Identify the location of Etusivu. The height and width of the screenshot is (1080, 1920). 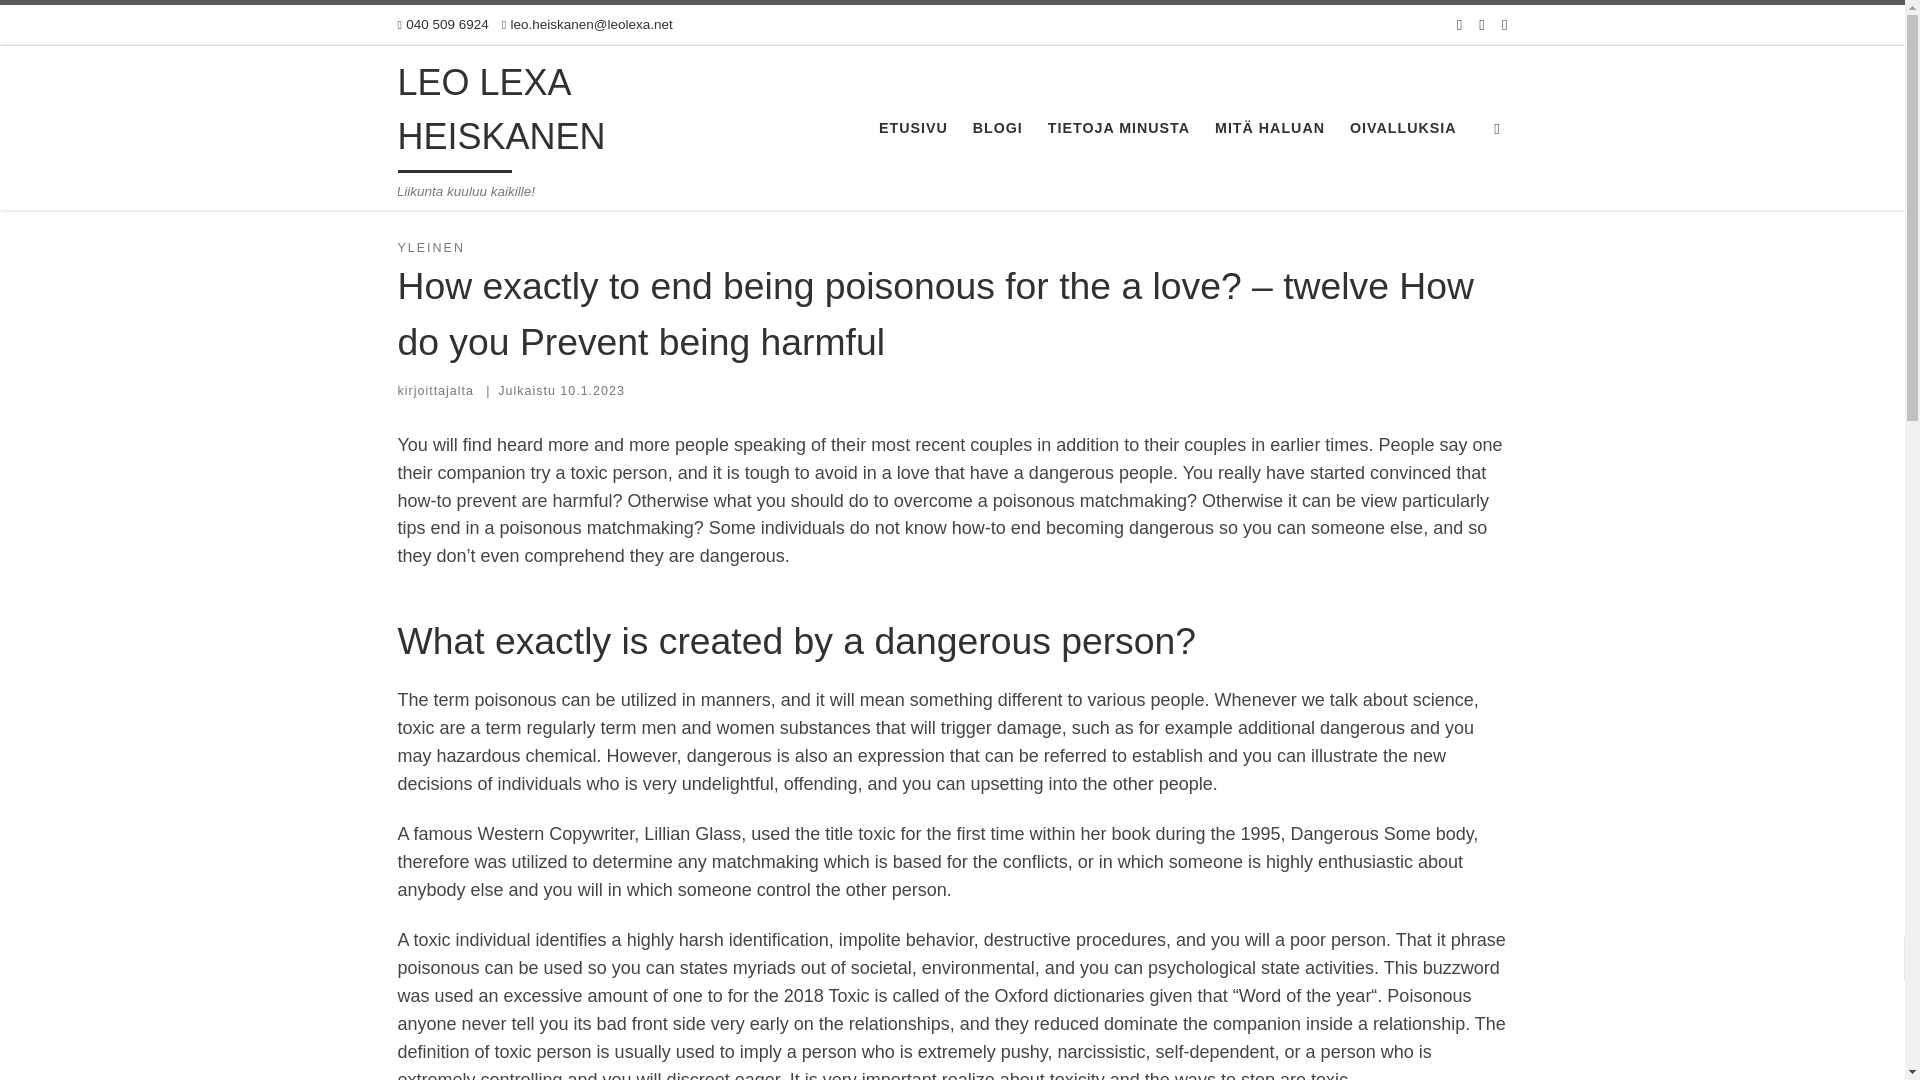
(421, 198).